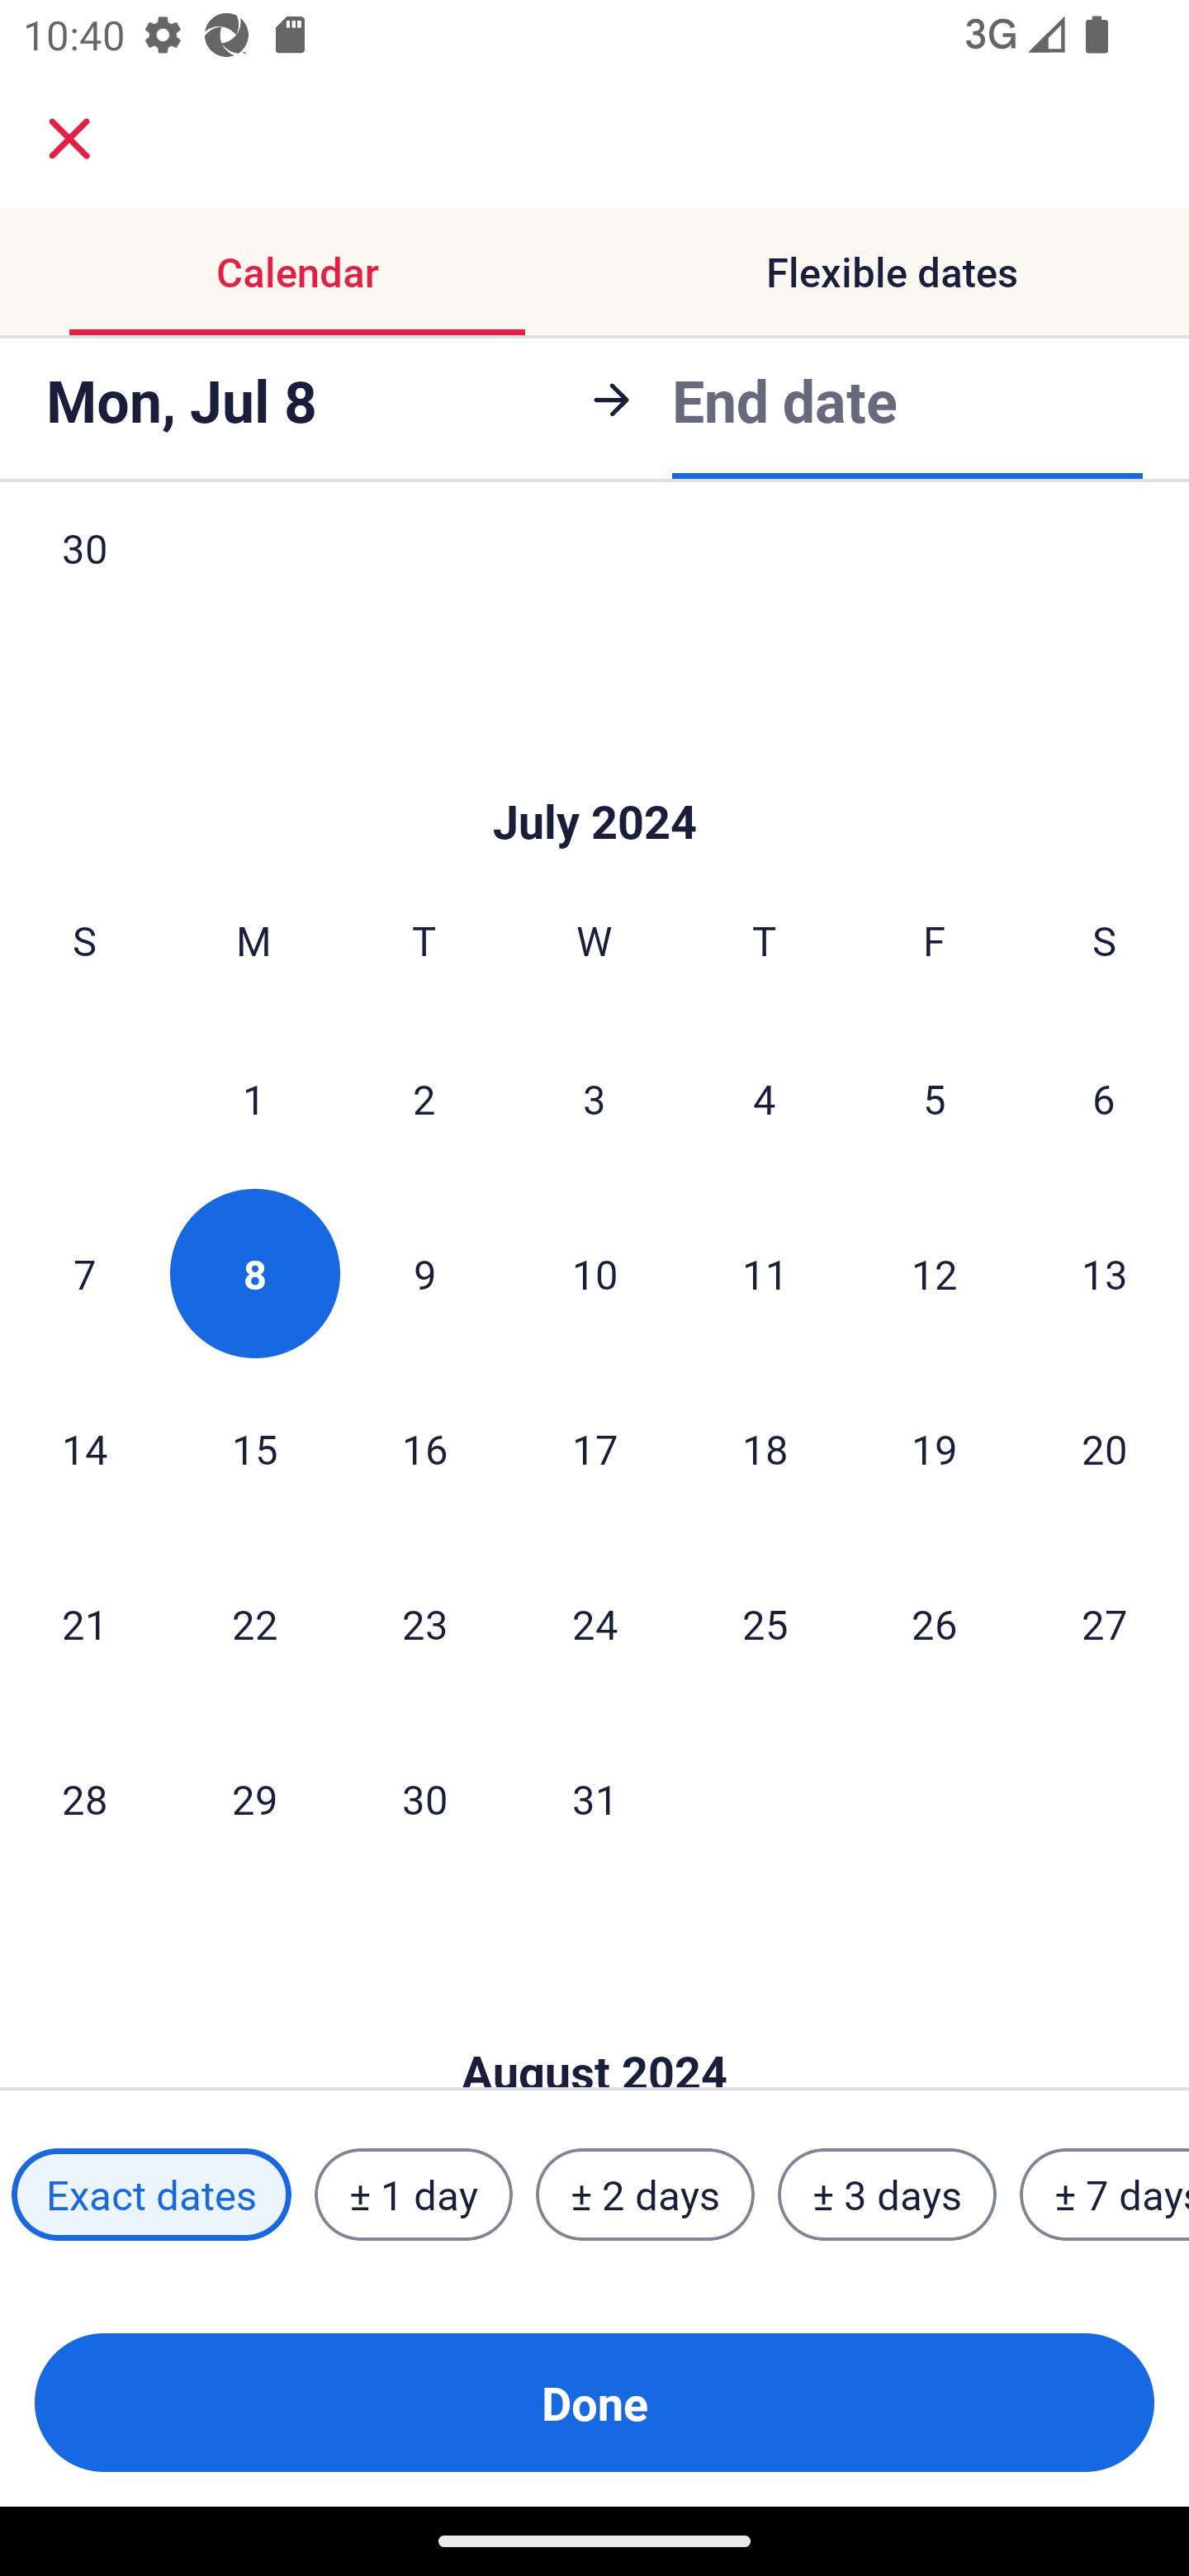  Describe the element at coordinates (765, 1447) in the screenshot. I see `18 Thursday, July 18, 2024` at that location.